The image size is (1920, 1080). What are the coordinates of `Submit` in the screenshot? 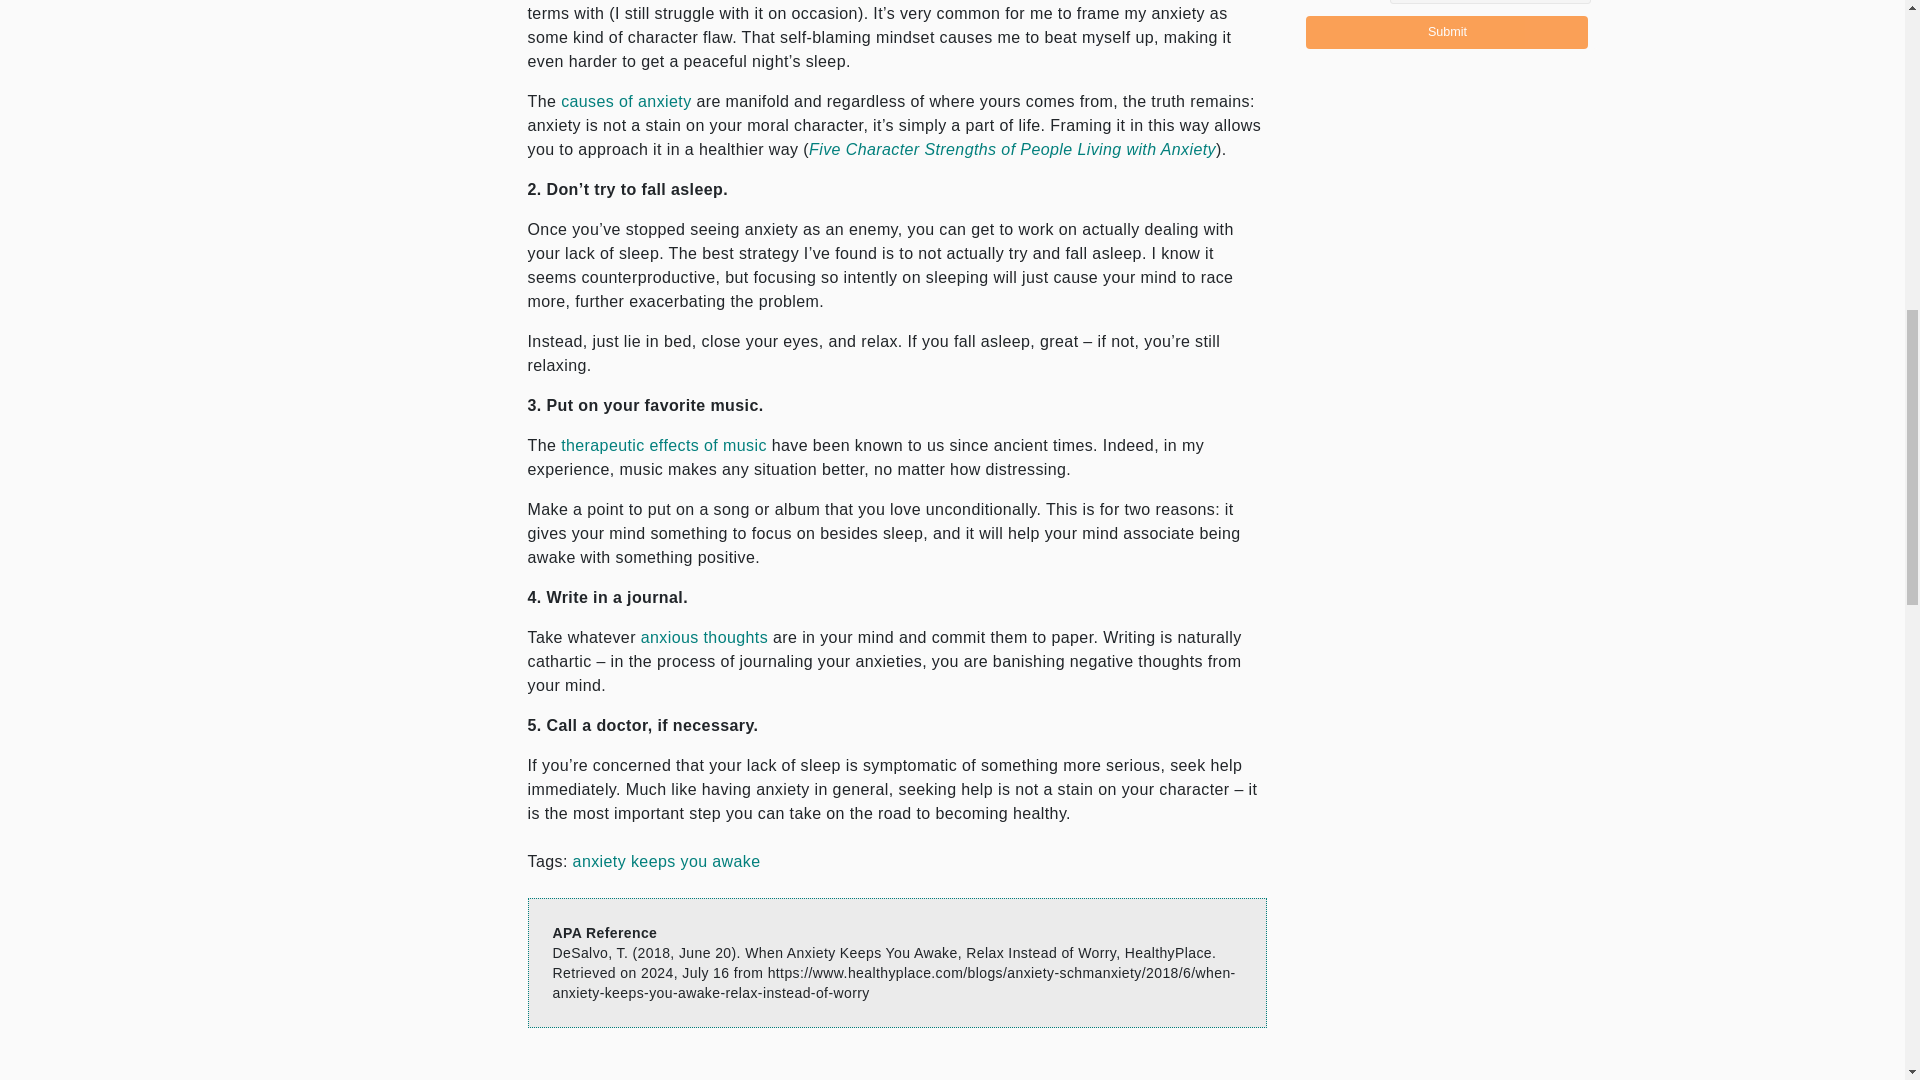 It's located at (1446, 32).